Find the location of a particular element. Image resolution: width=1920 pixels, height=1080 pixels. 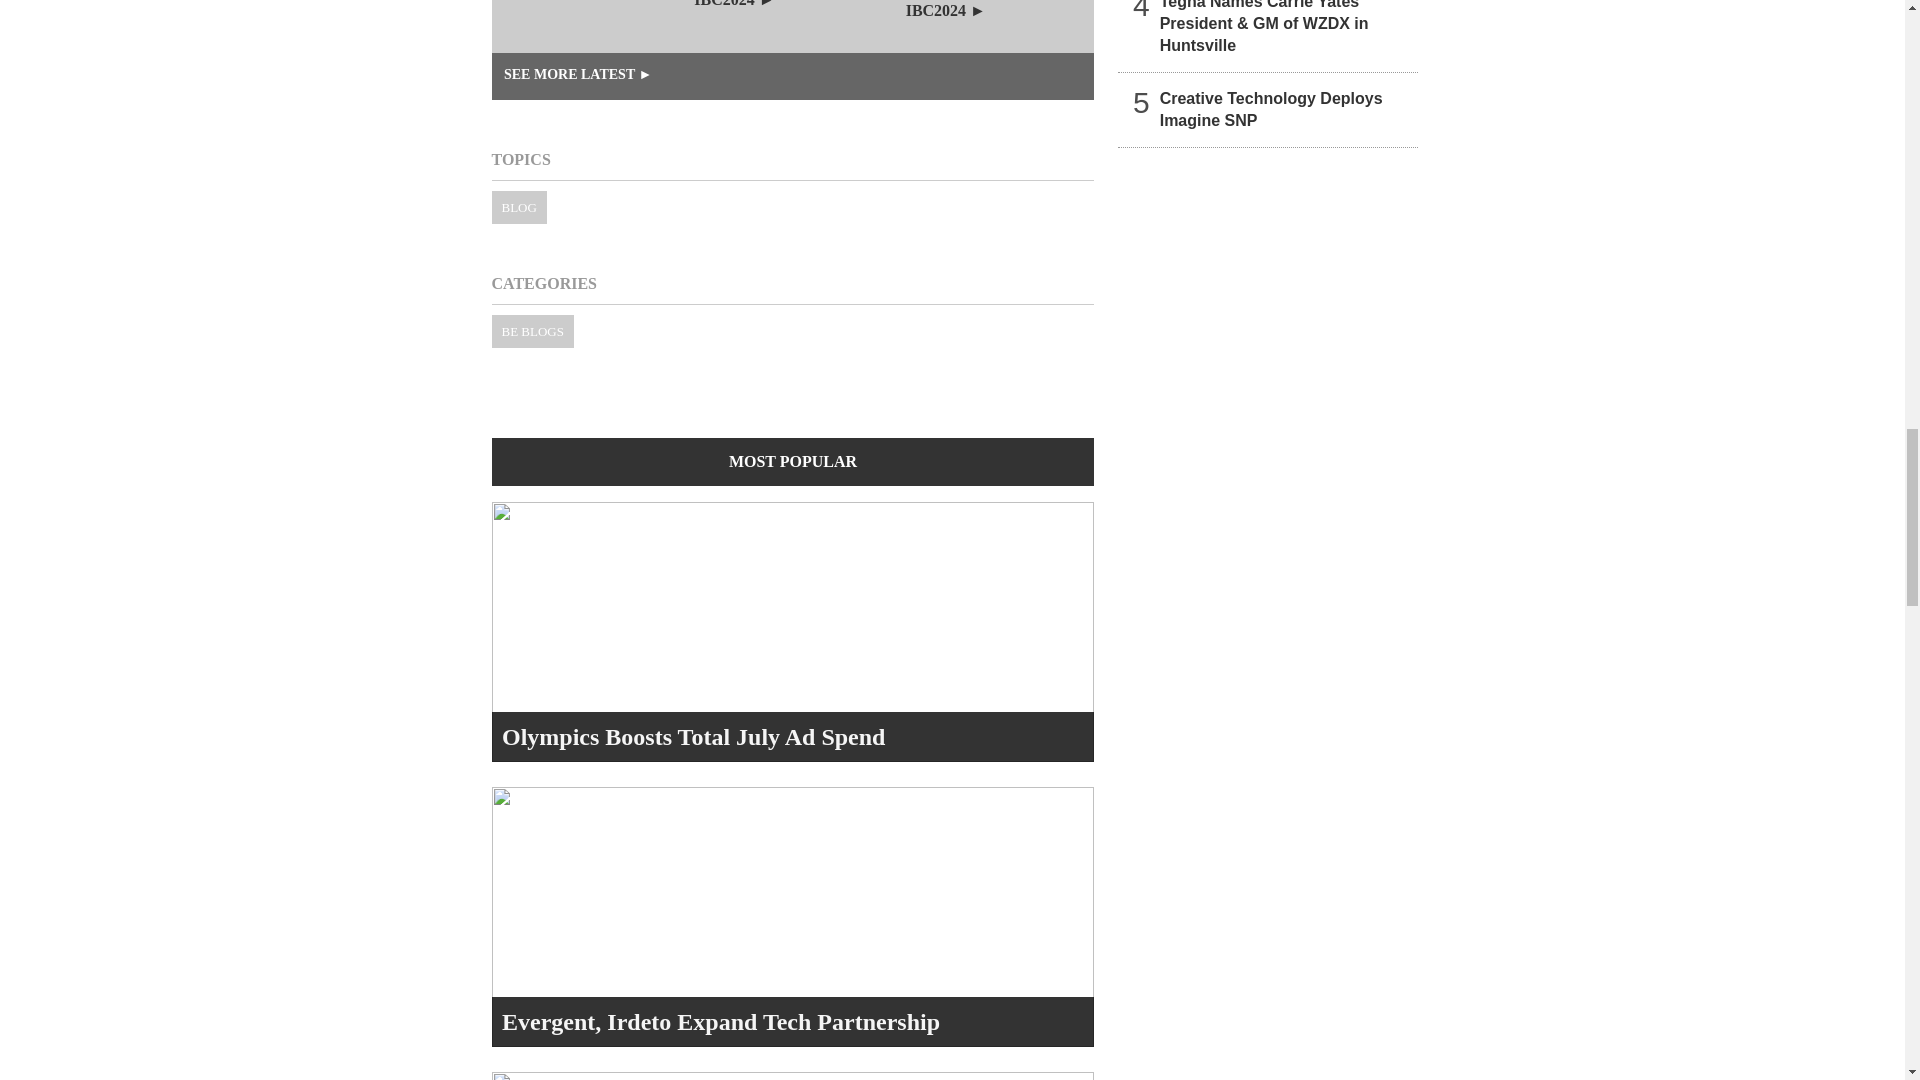

Disney Stations and Channels Blacked Out on DirecTV is located at coordinates (592, 26).